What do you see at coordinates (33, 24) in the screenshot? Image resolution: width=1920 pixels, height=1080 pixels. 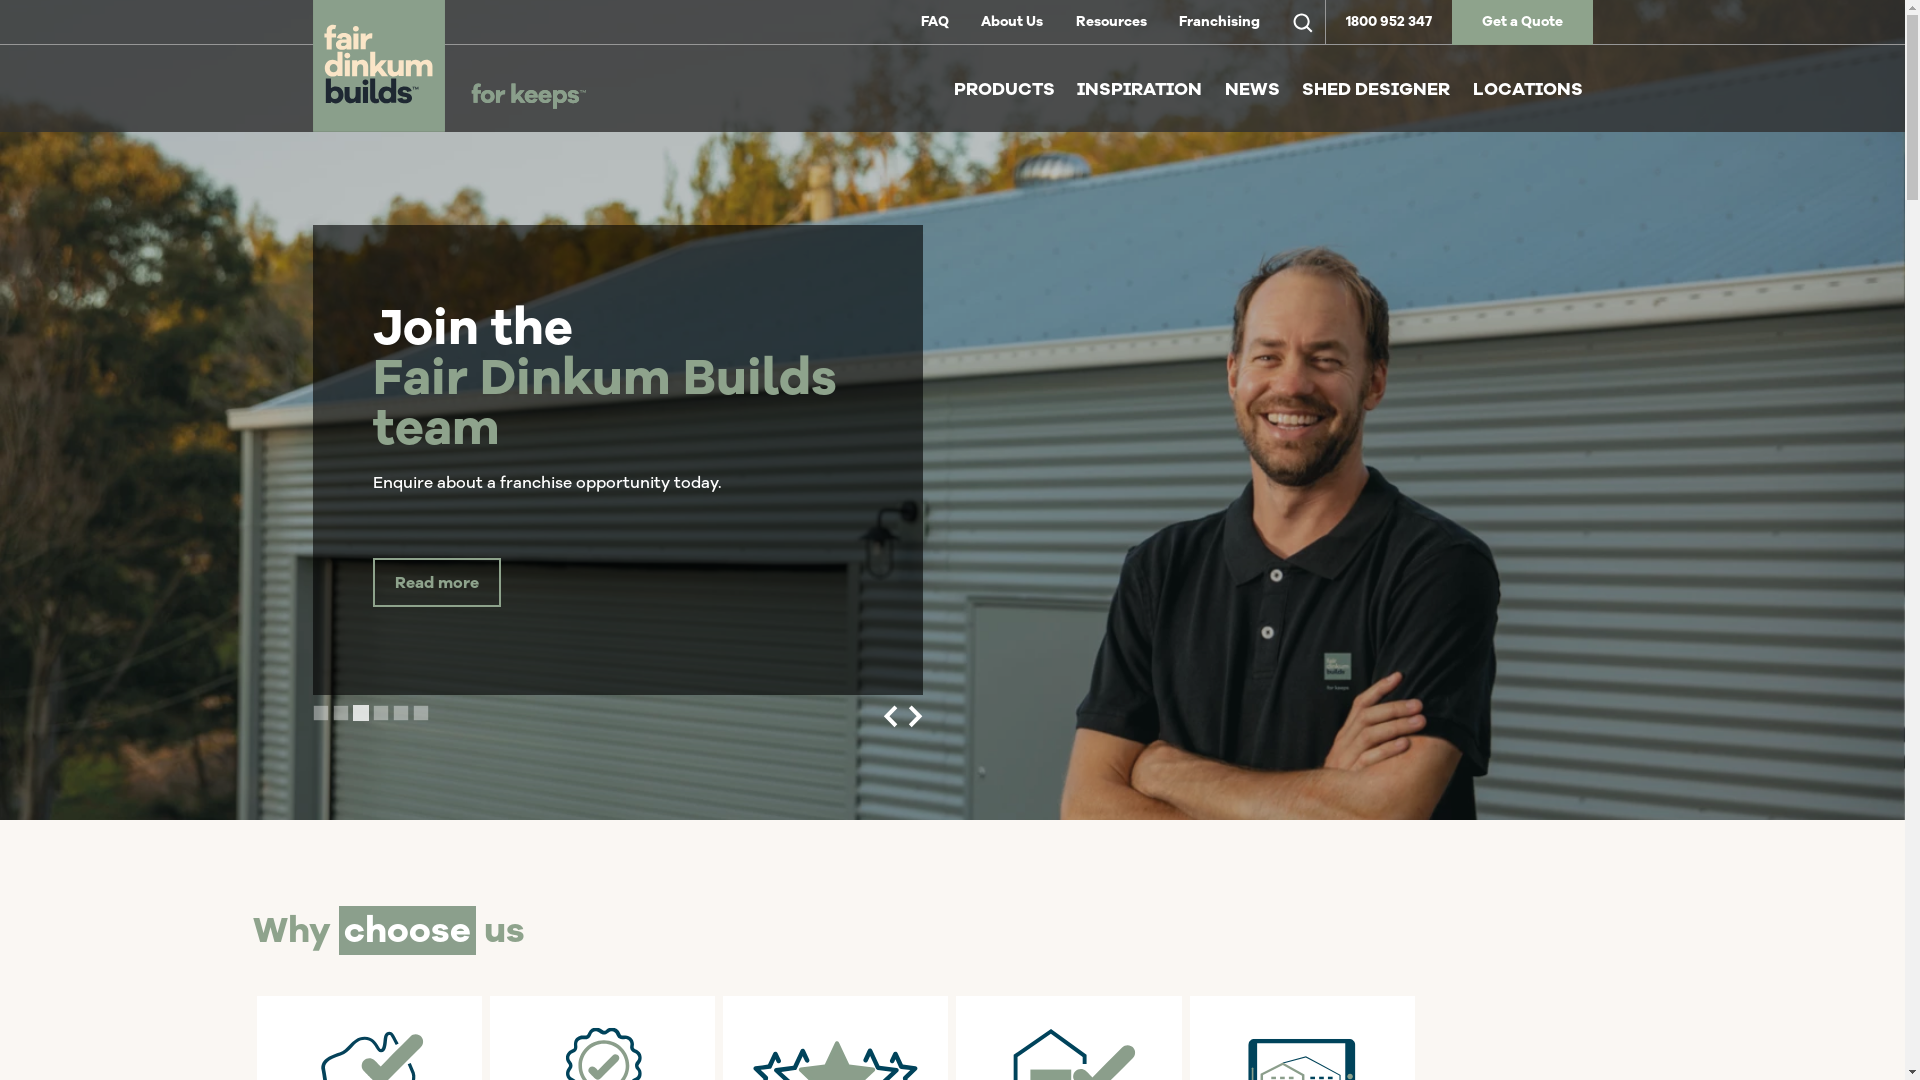 I see `Go` at bounding box center [33, 24].